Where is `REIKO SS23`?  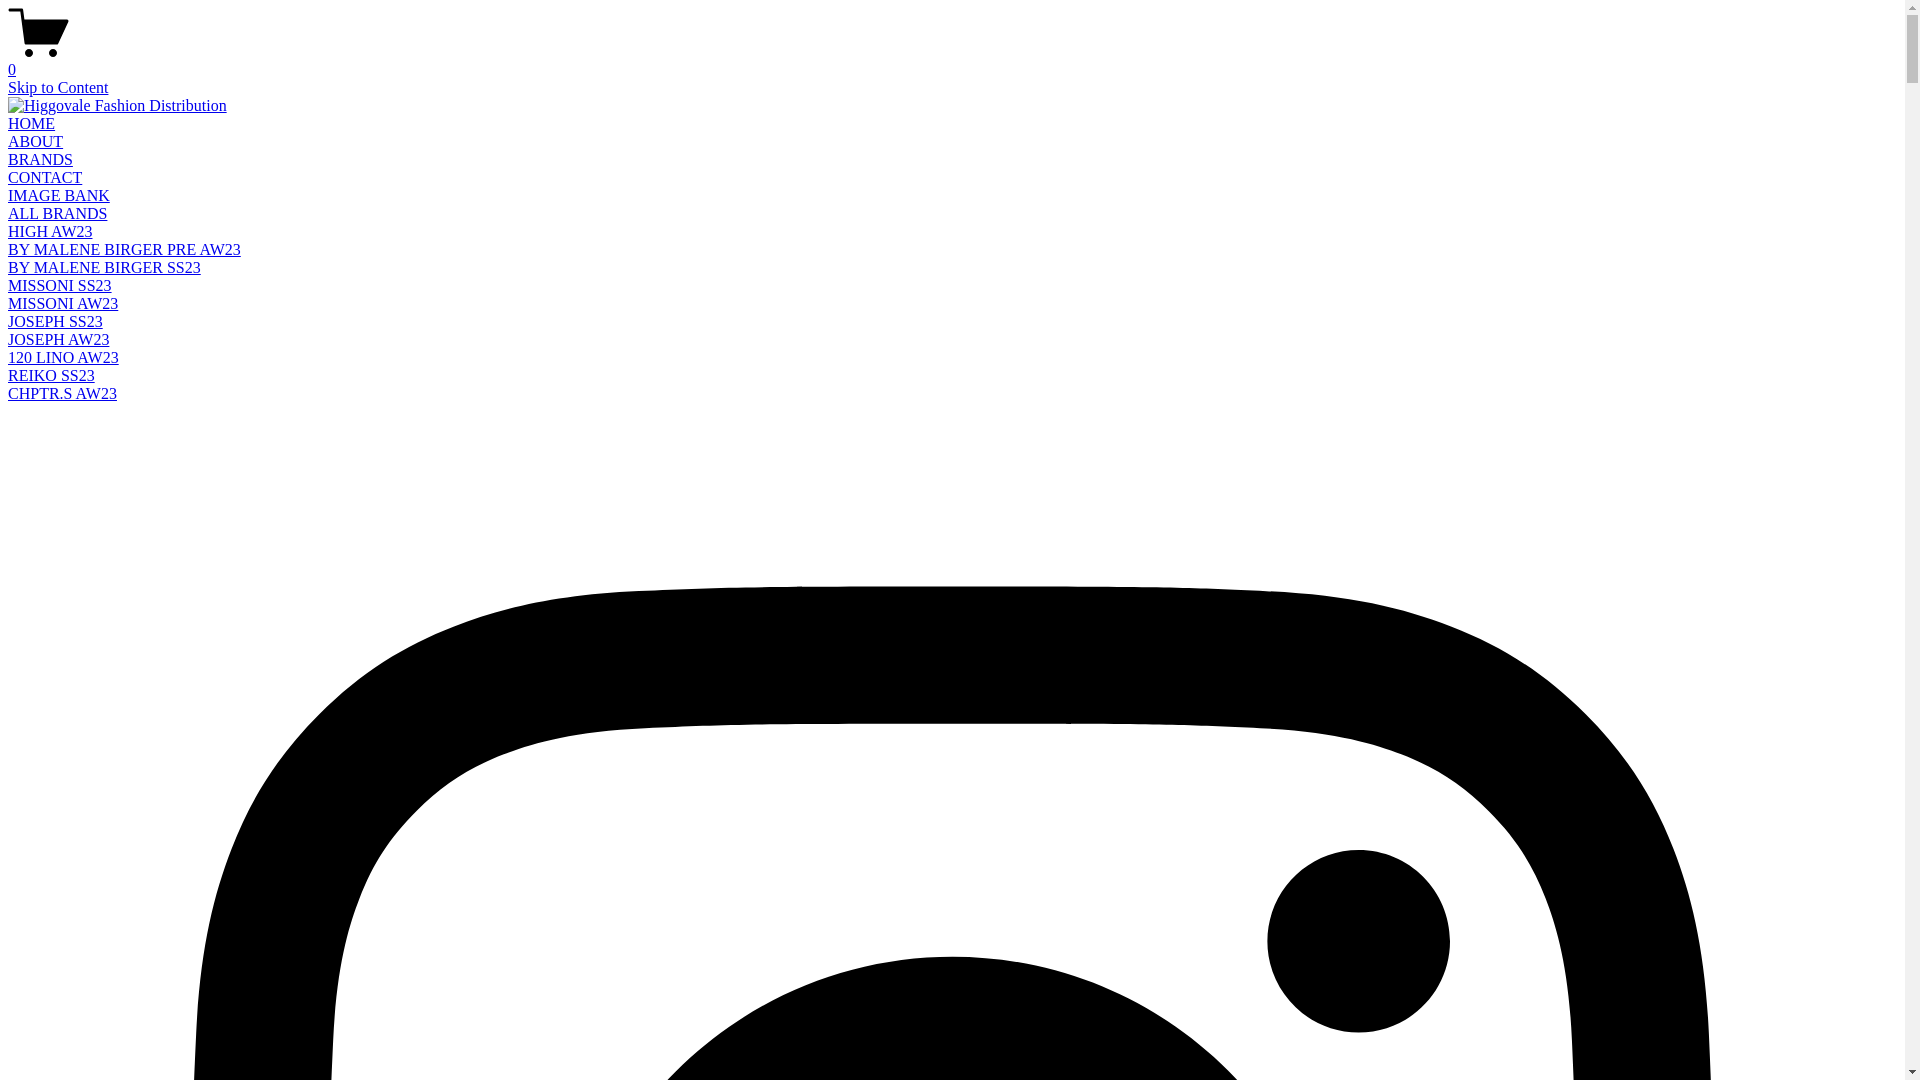
REIKO SS23 is located at coordinates (52, 376).